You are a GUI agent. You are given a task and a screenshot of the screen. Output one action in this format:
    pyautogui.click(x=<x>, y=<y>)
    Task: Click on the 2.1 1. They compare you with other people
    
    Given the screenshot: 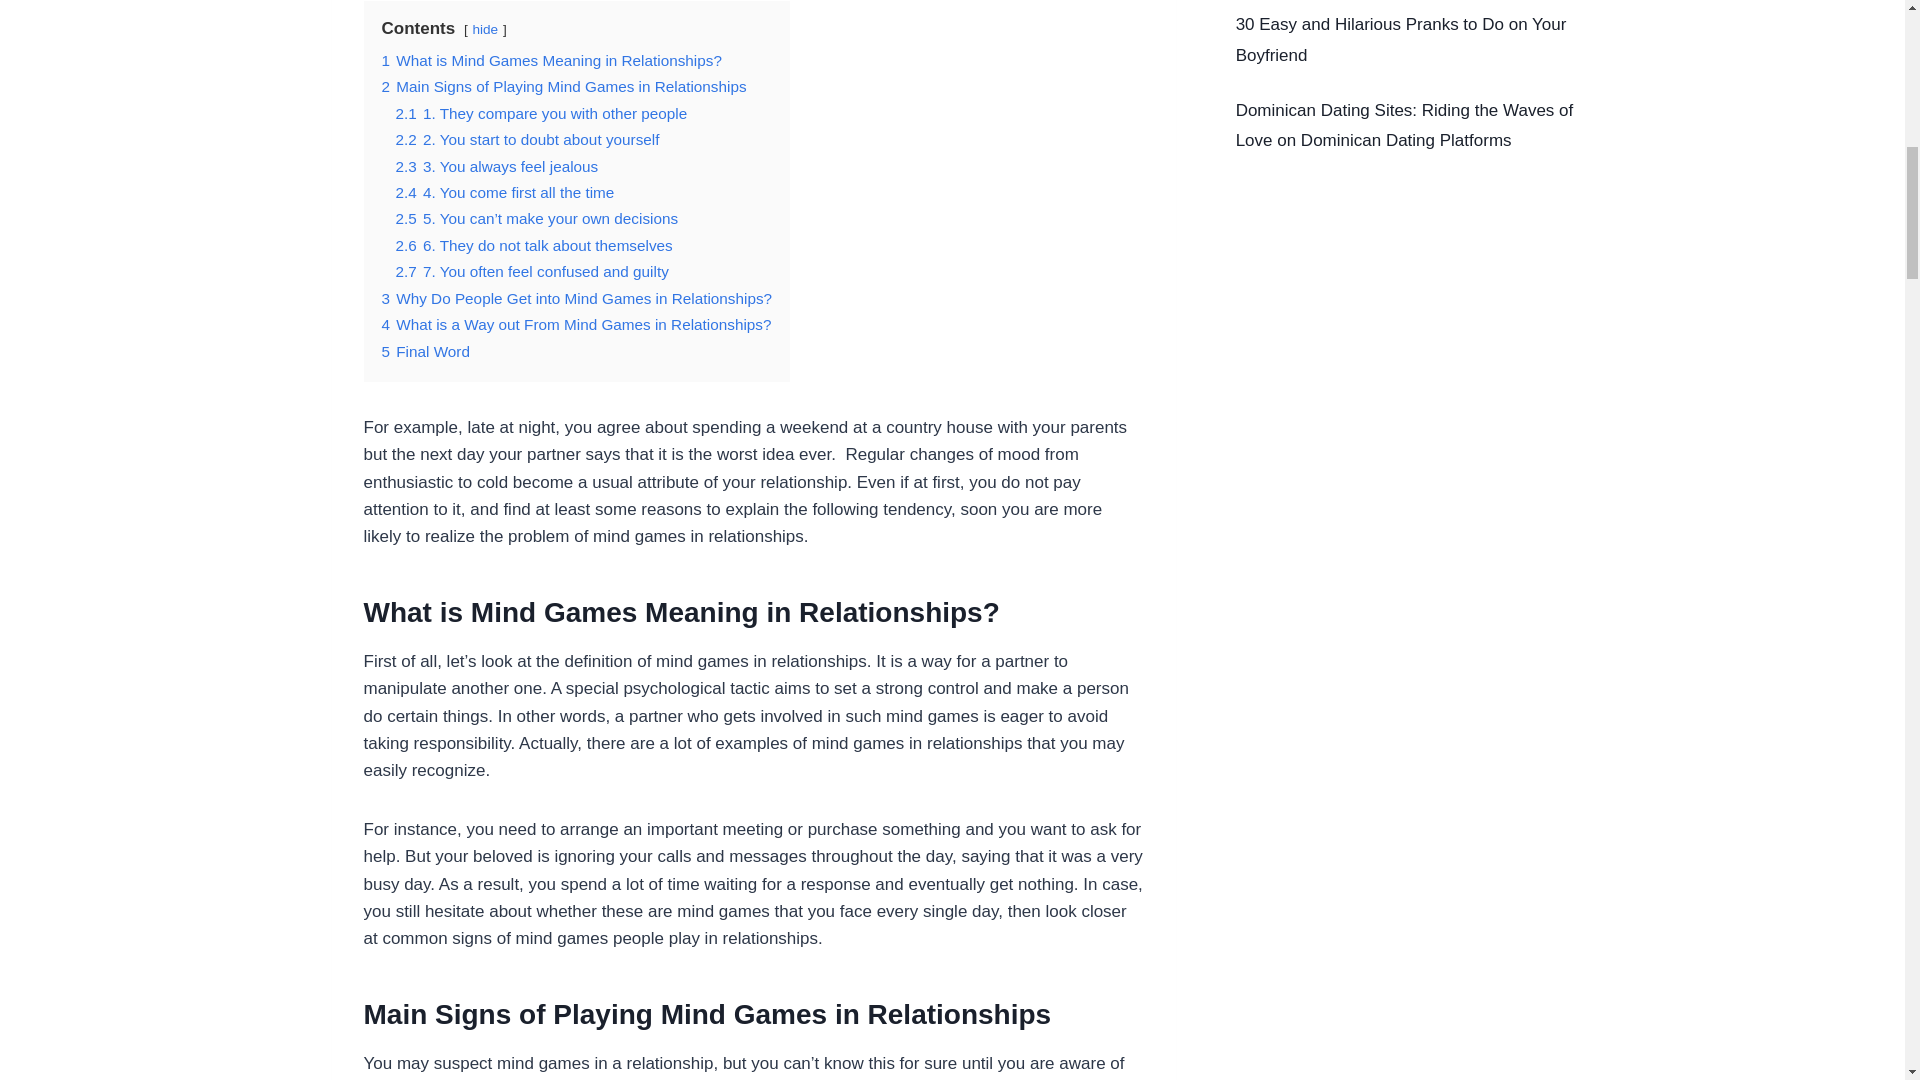 What is the action you would take?
    pyautogui.click(x=541, y=113)
    